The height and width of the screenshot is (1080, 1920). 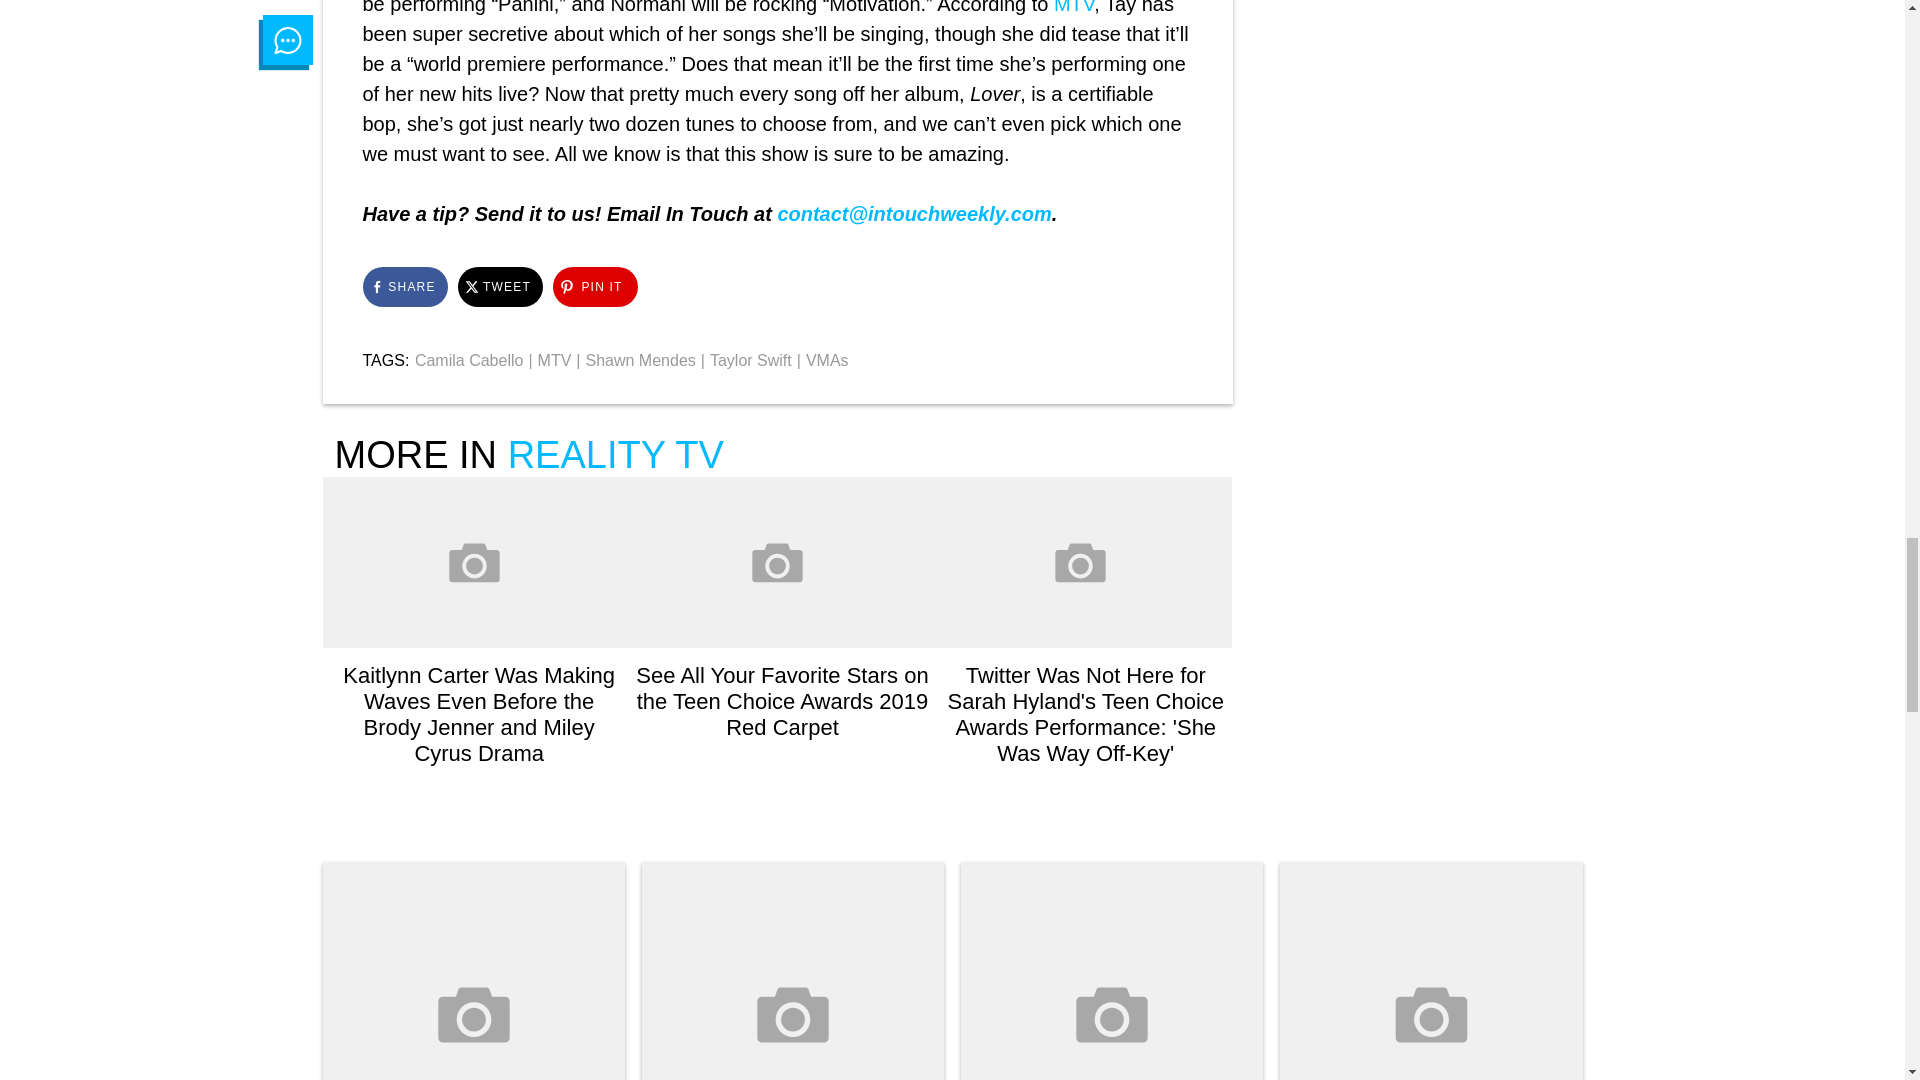 I want to click on Click to share on Pinterest, so click(x=594, y=286).